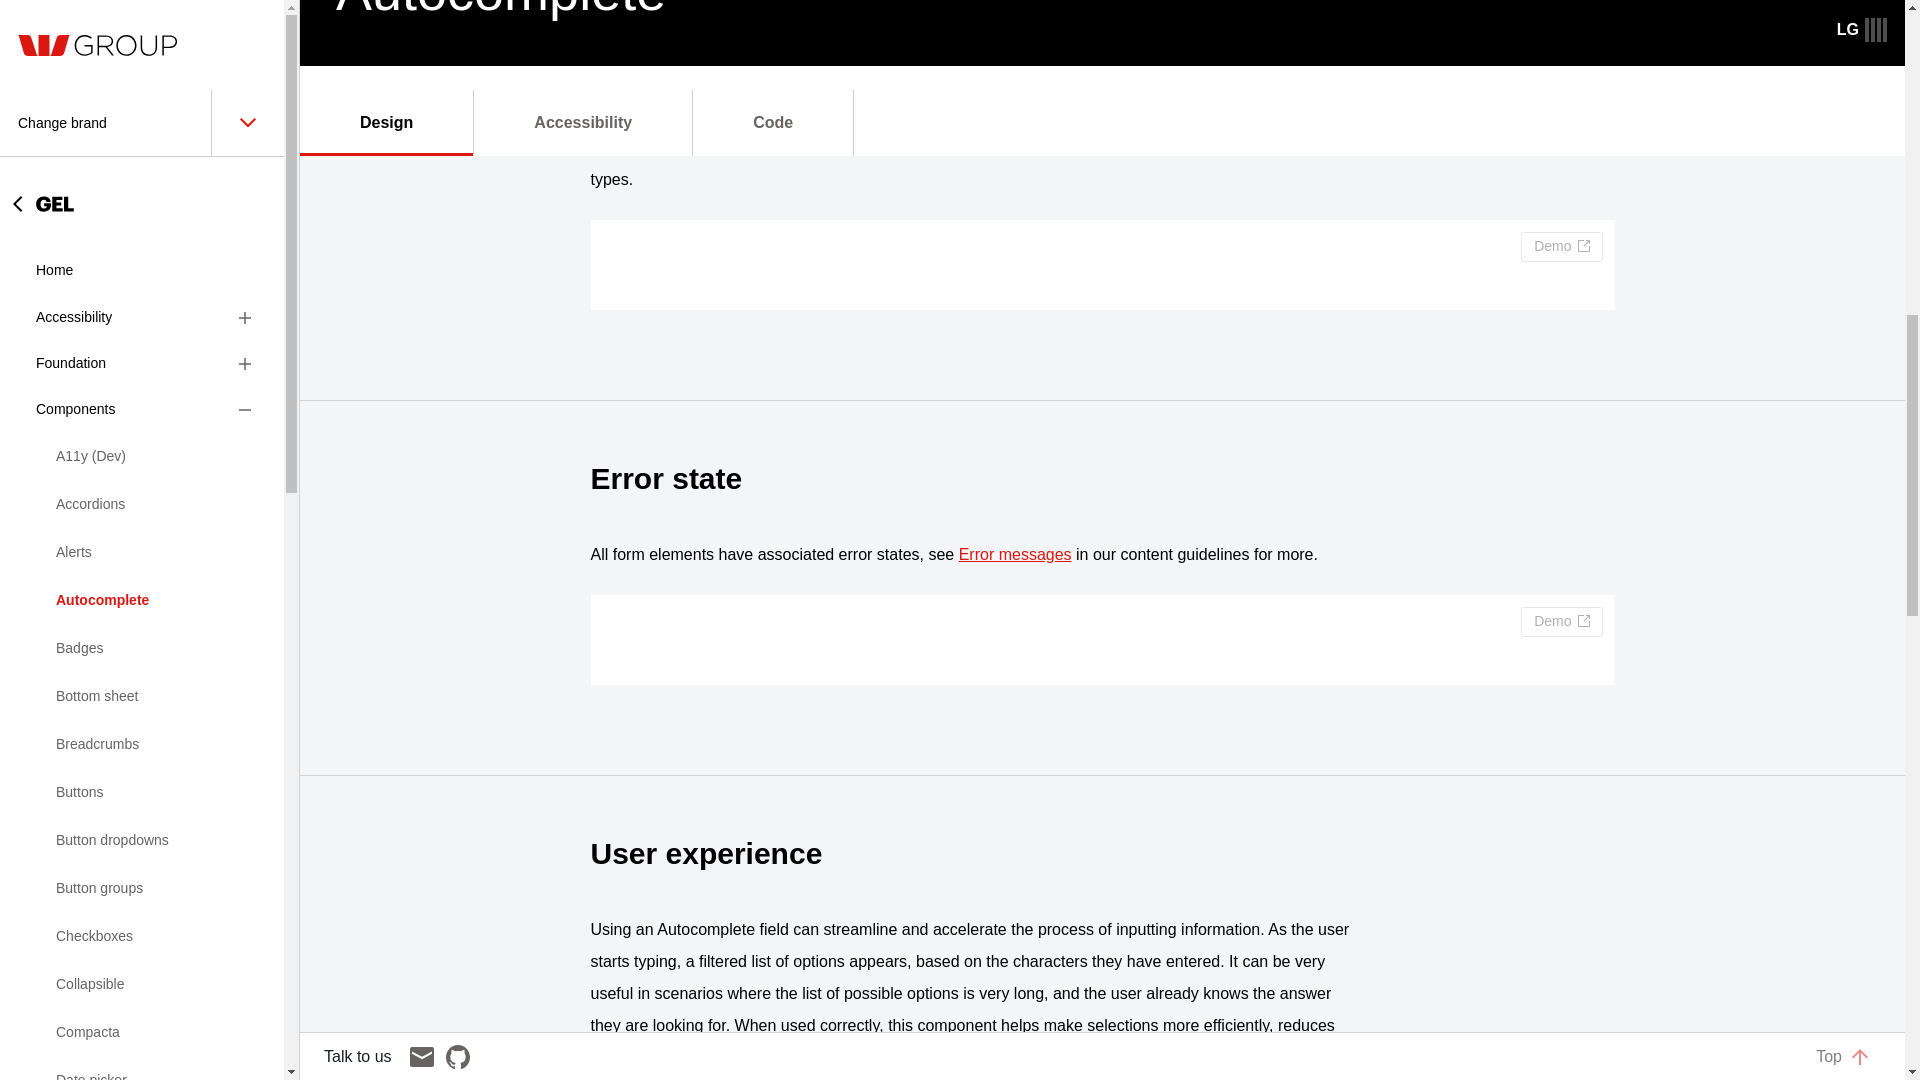  I want to click on Repeater, so click(142, 672).